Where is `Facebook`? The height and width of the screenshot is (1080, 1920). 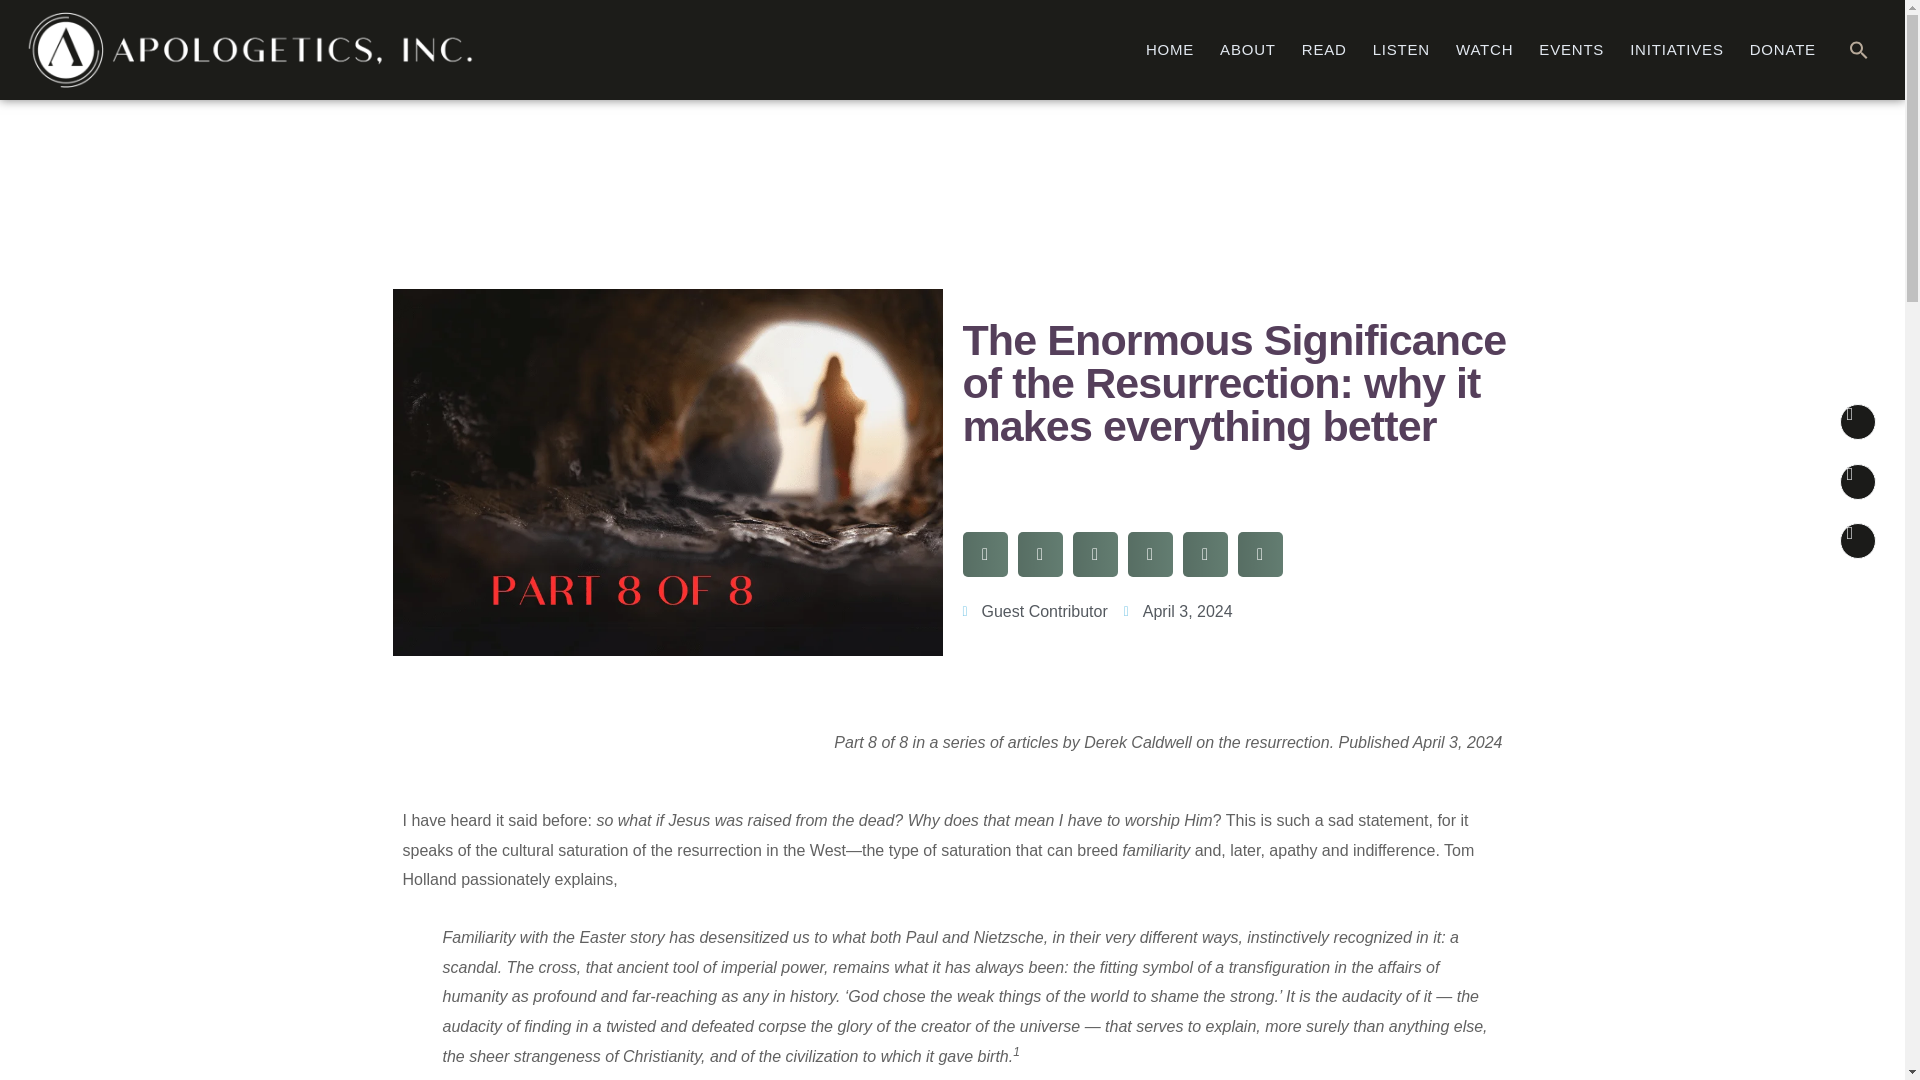 Facebook is located at coordinates (1857, 482).